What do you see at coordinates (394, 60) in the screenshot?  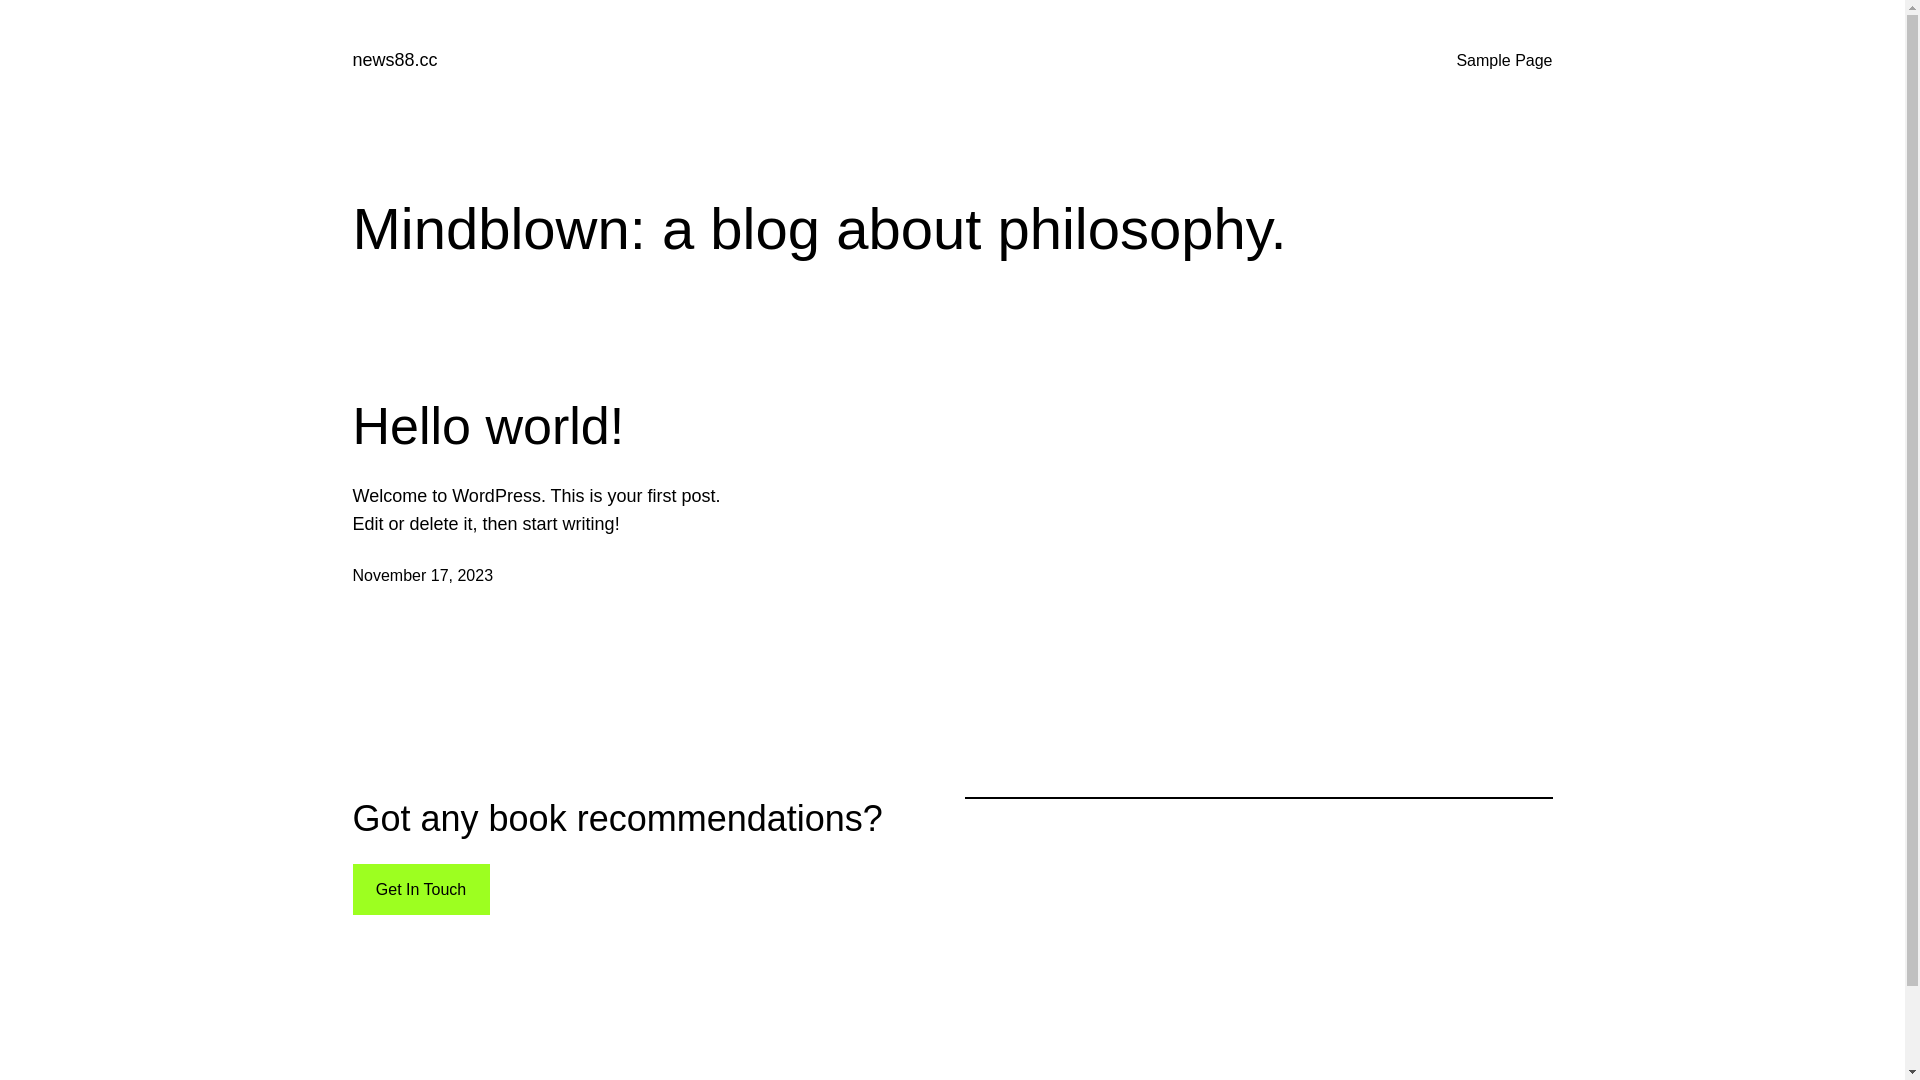 I see `news88.cc` at bounding box center [394, 60].